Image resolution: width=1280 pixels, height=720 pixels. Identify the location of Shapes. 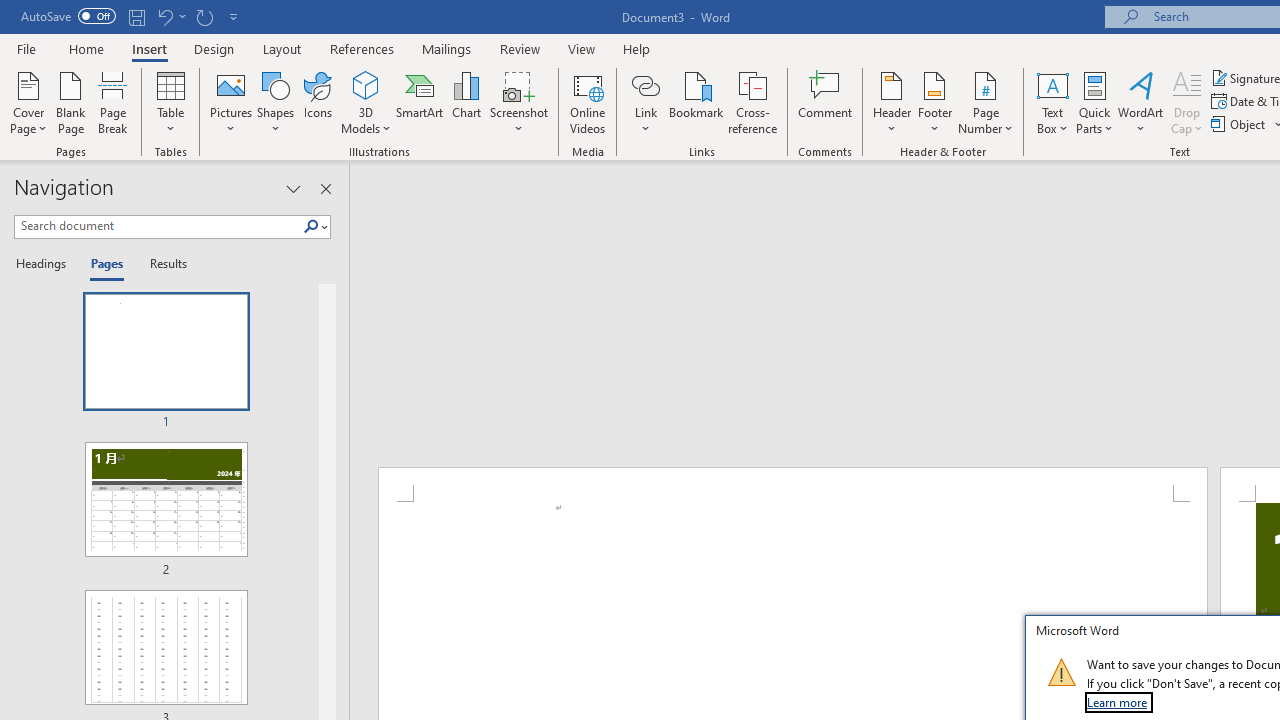
(275, 102).